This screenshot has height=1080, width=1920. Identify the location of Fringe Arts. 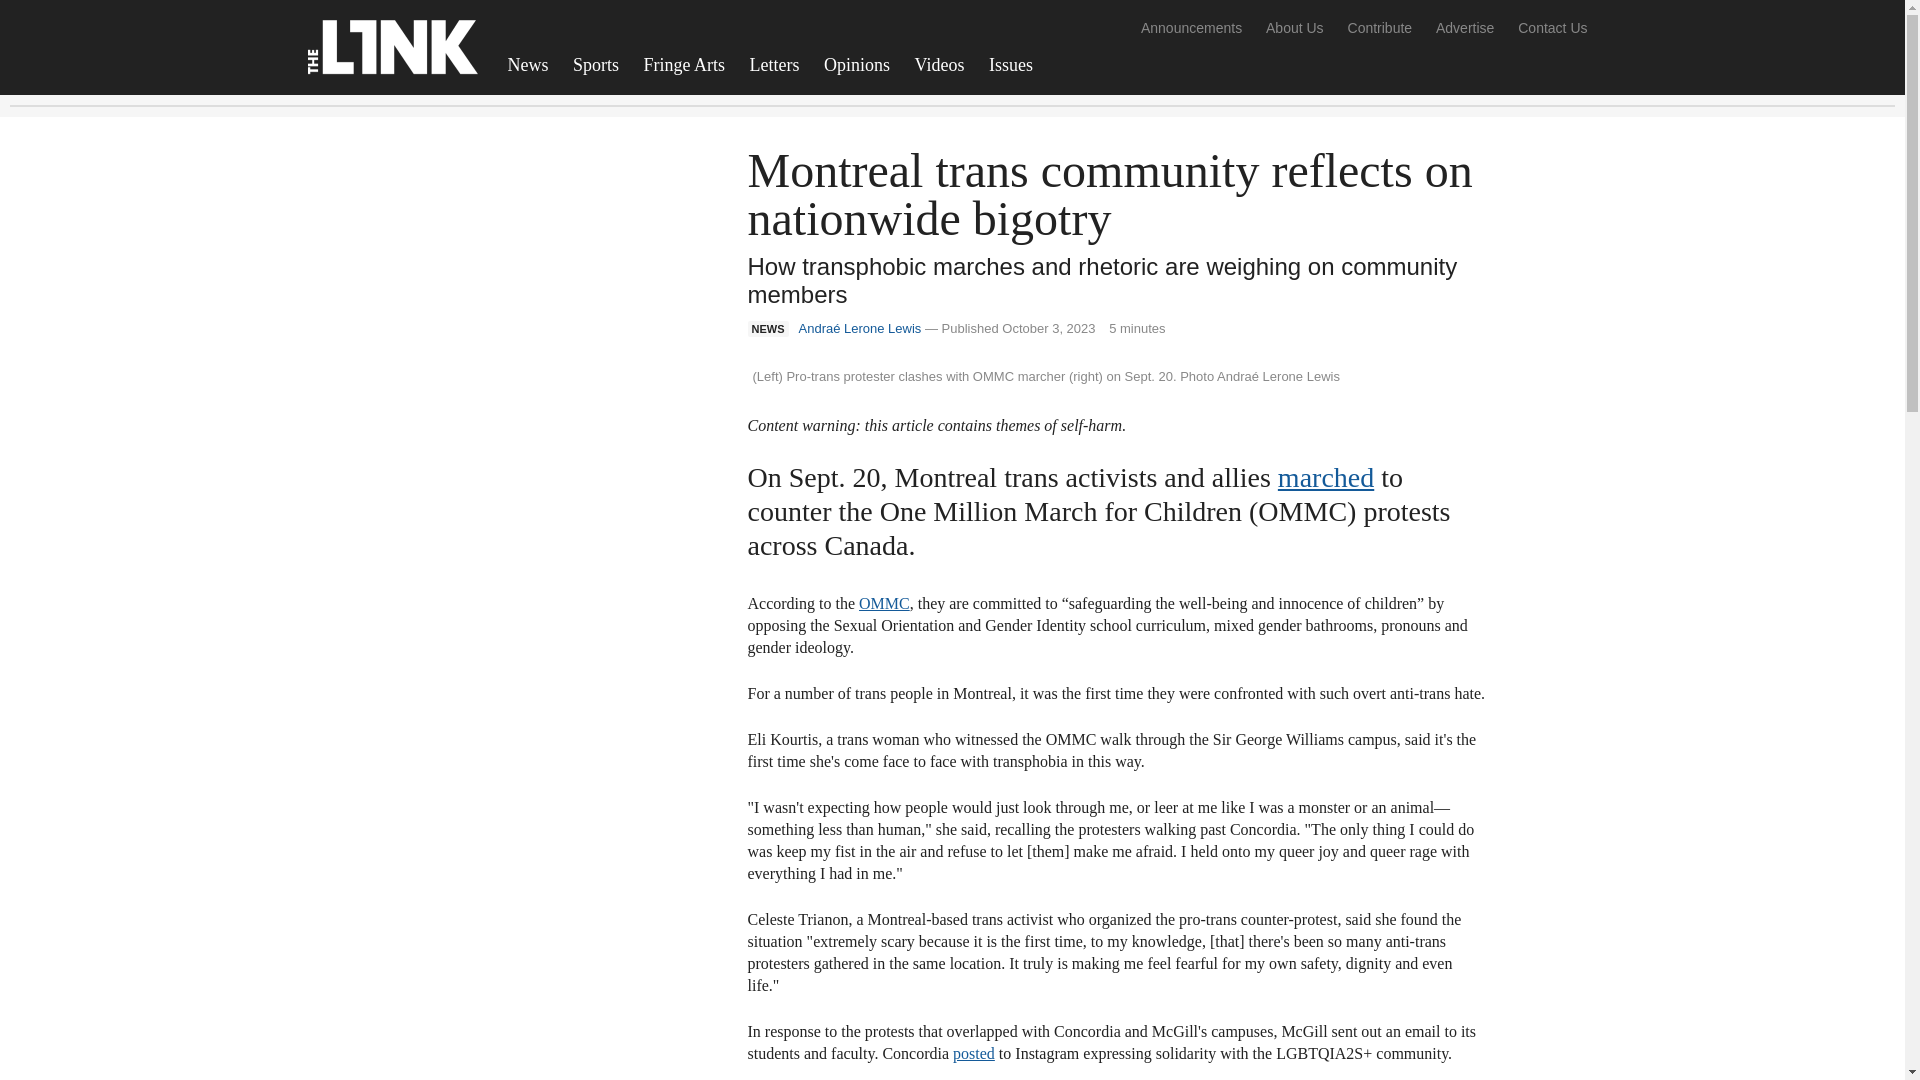
(684, 65).